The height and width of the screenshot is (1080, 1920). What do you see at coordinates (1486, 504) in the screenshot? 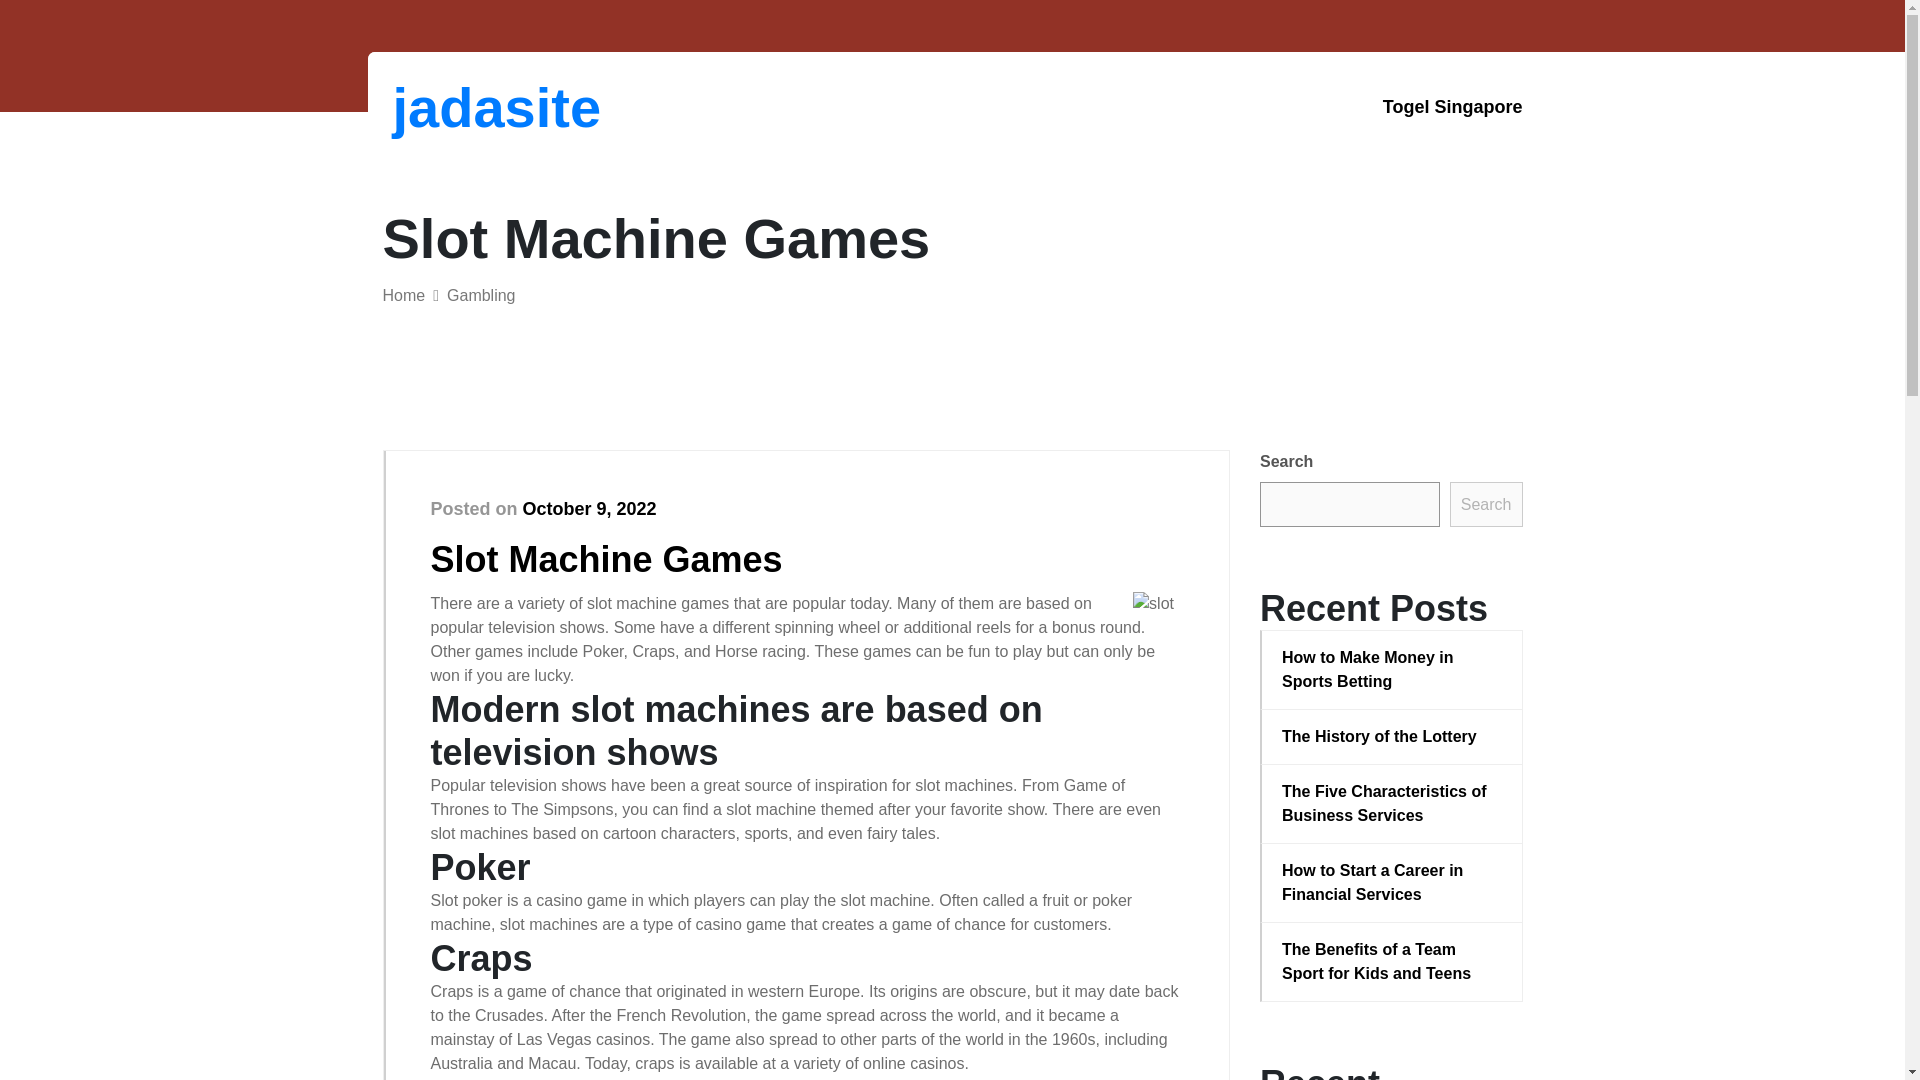
I see `Search` at bounding box center [1486, 504].